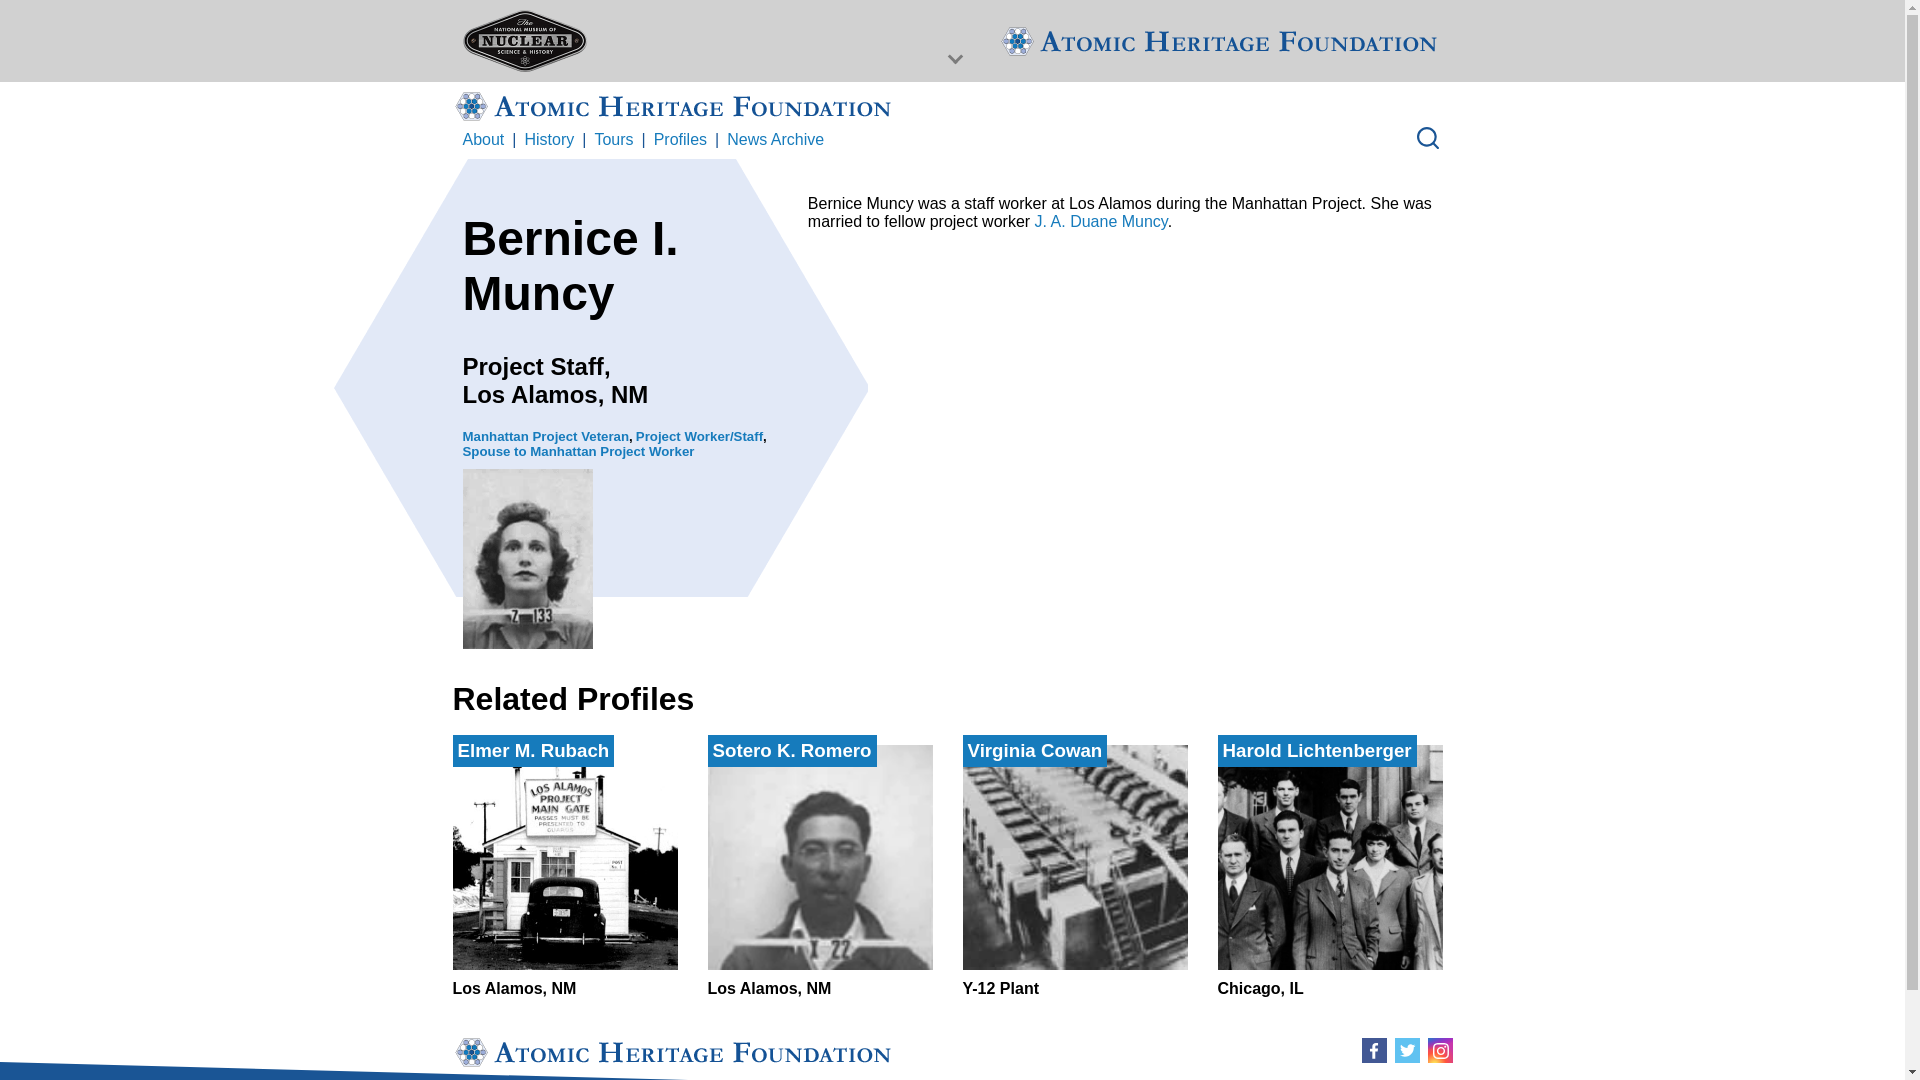 The image size is (1920, 1080). I want to click on Tours, so click(613, 140).